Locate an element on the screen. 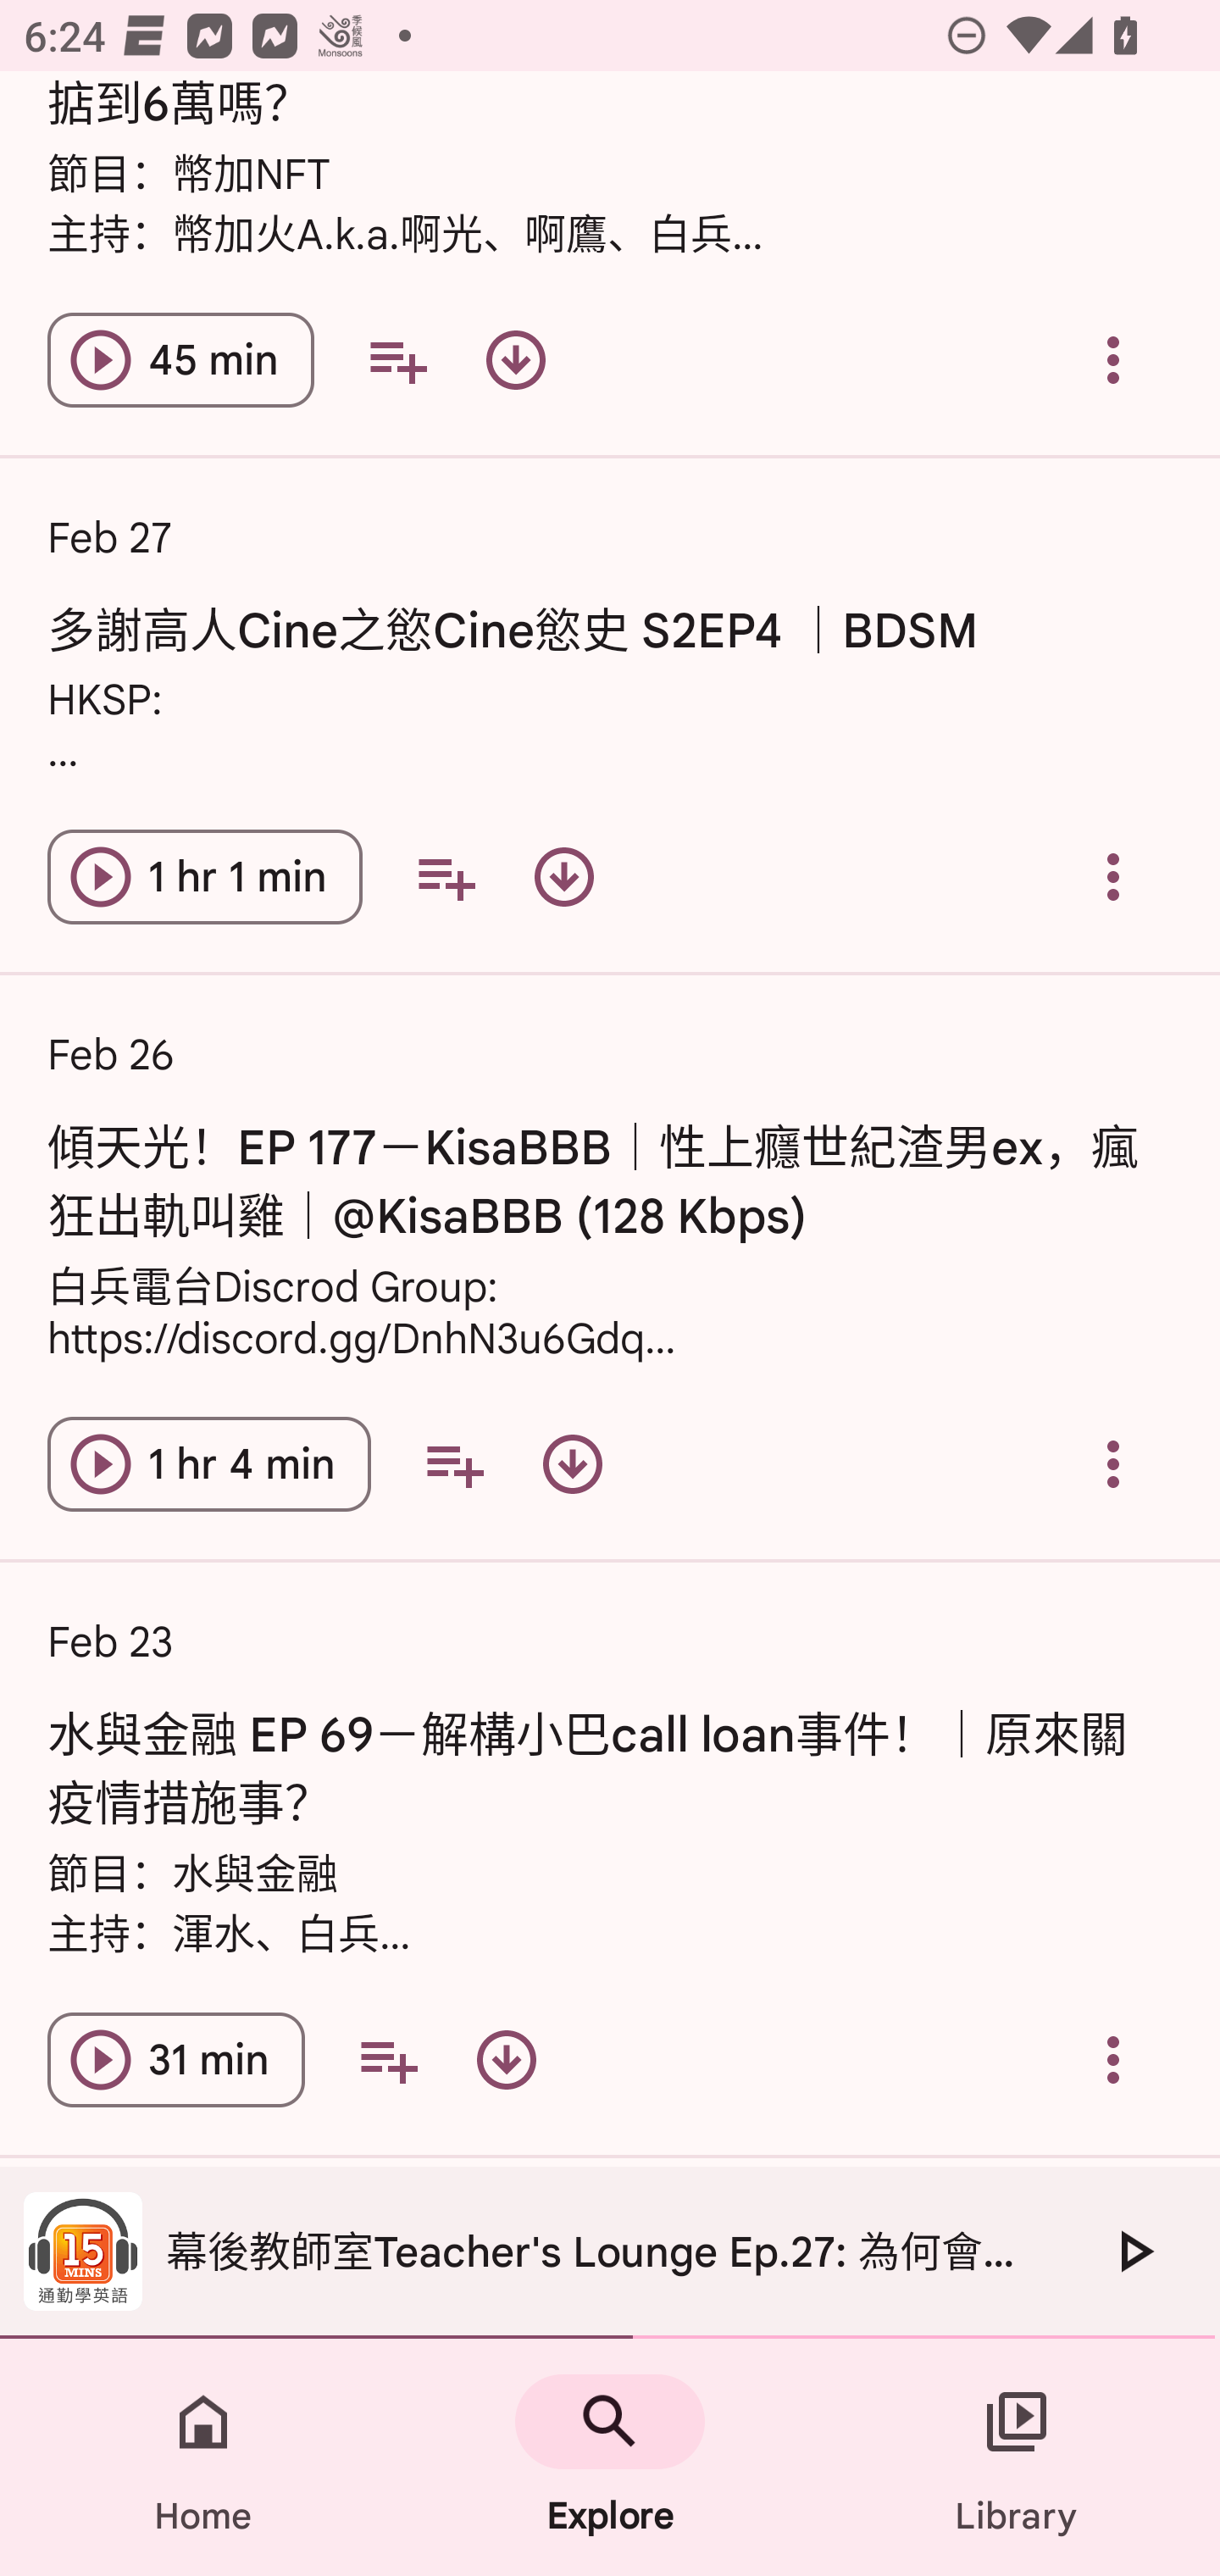 The height and width of the screenshot is (2576, 1220). Download episode is located at coordinates (507, 2059).